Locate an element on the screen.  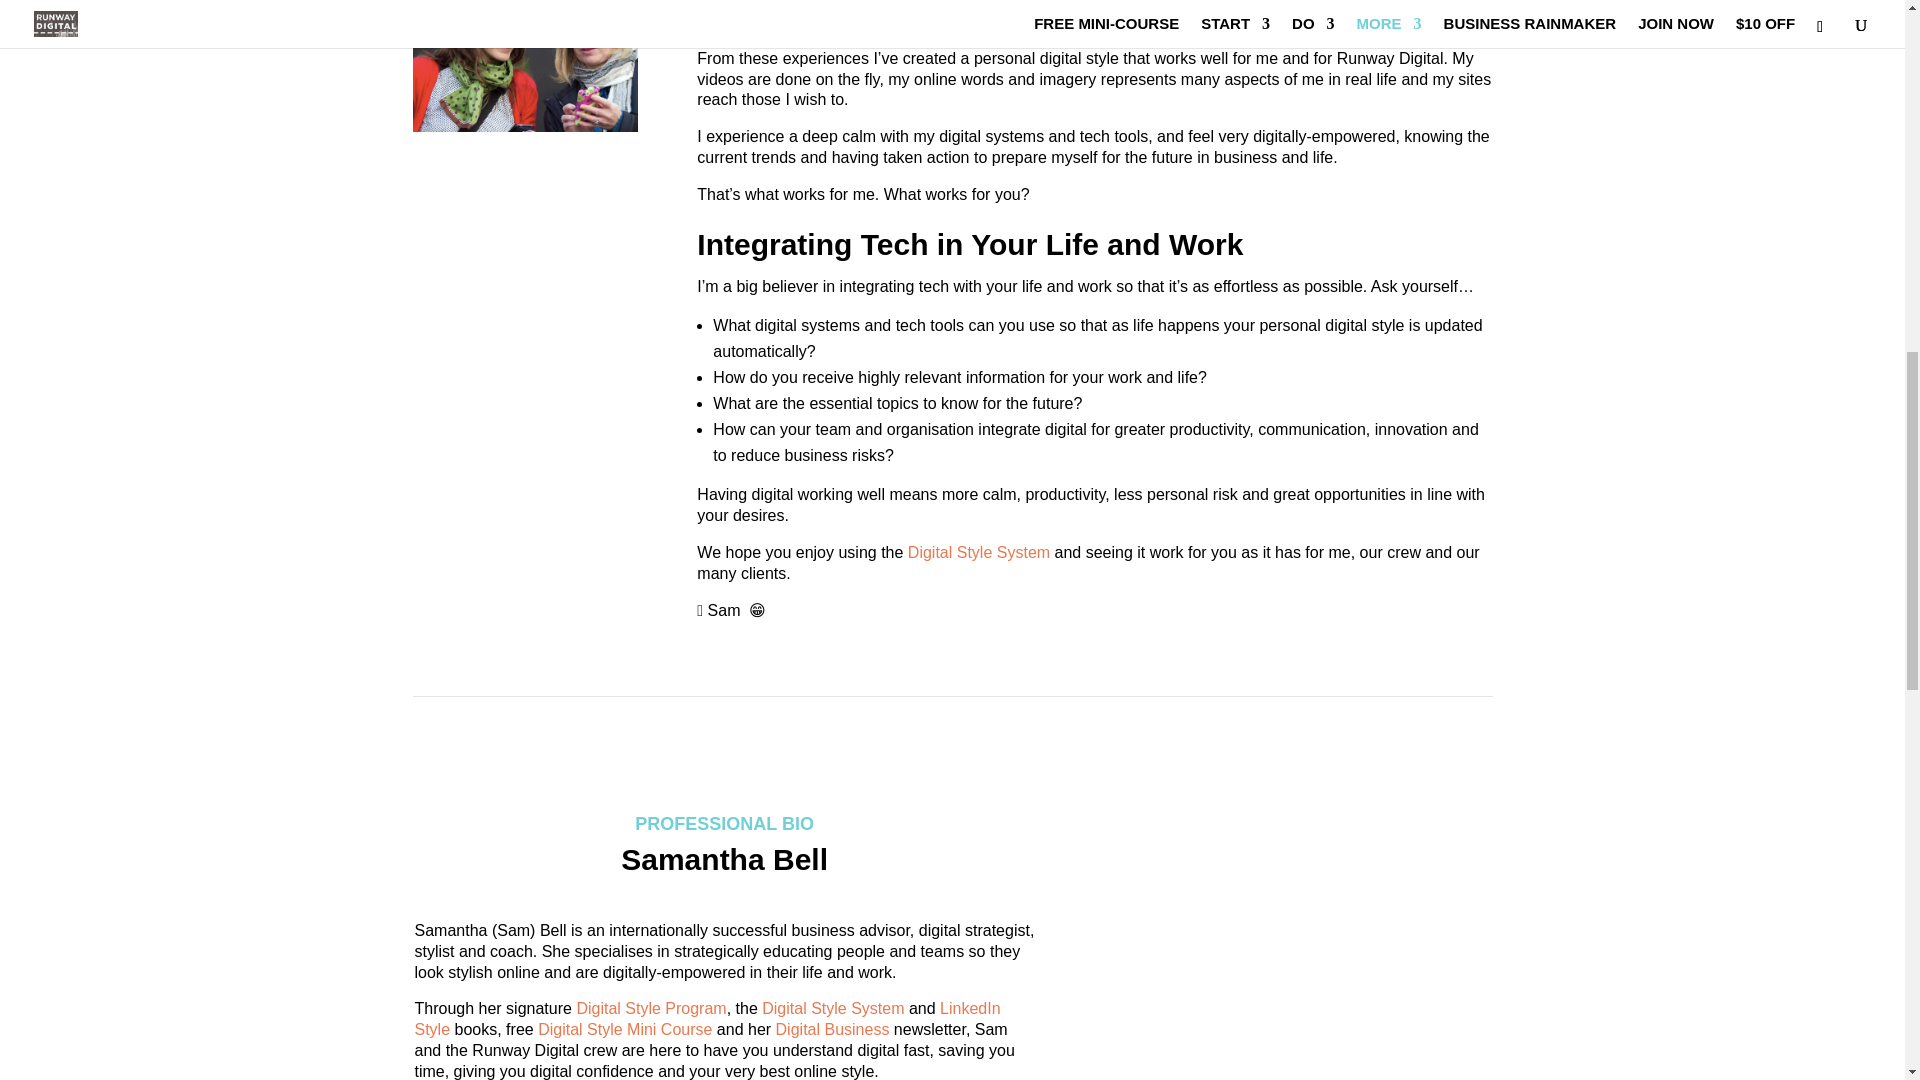
Digital Style Mini Course is located at coordinates (624, 1028).